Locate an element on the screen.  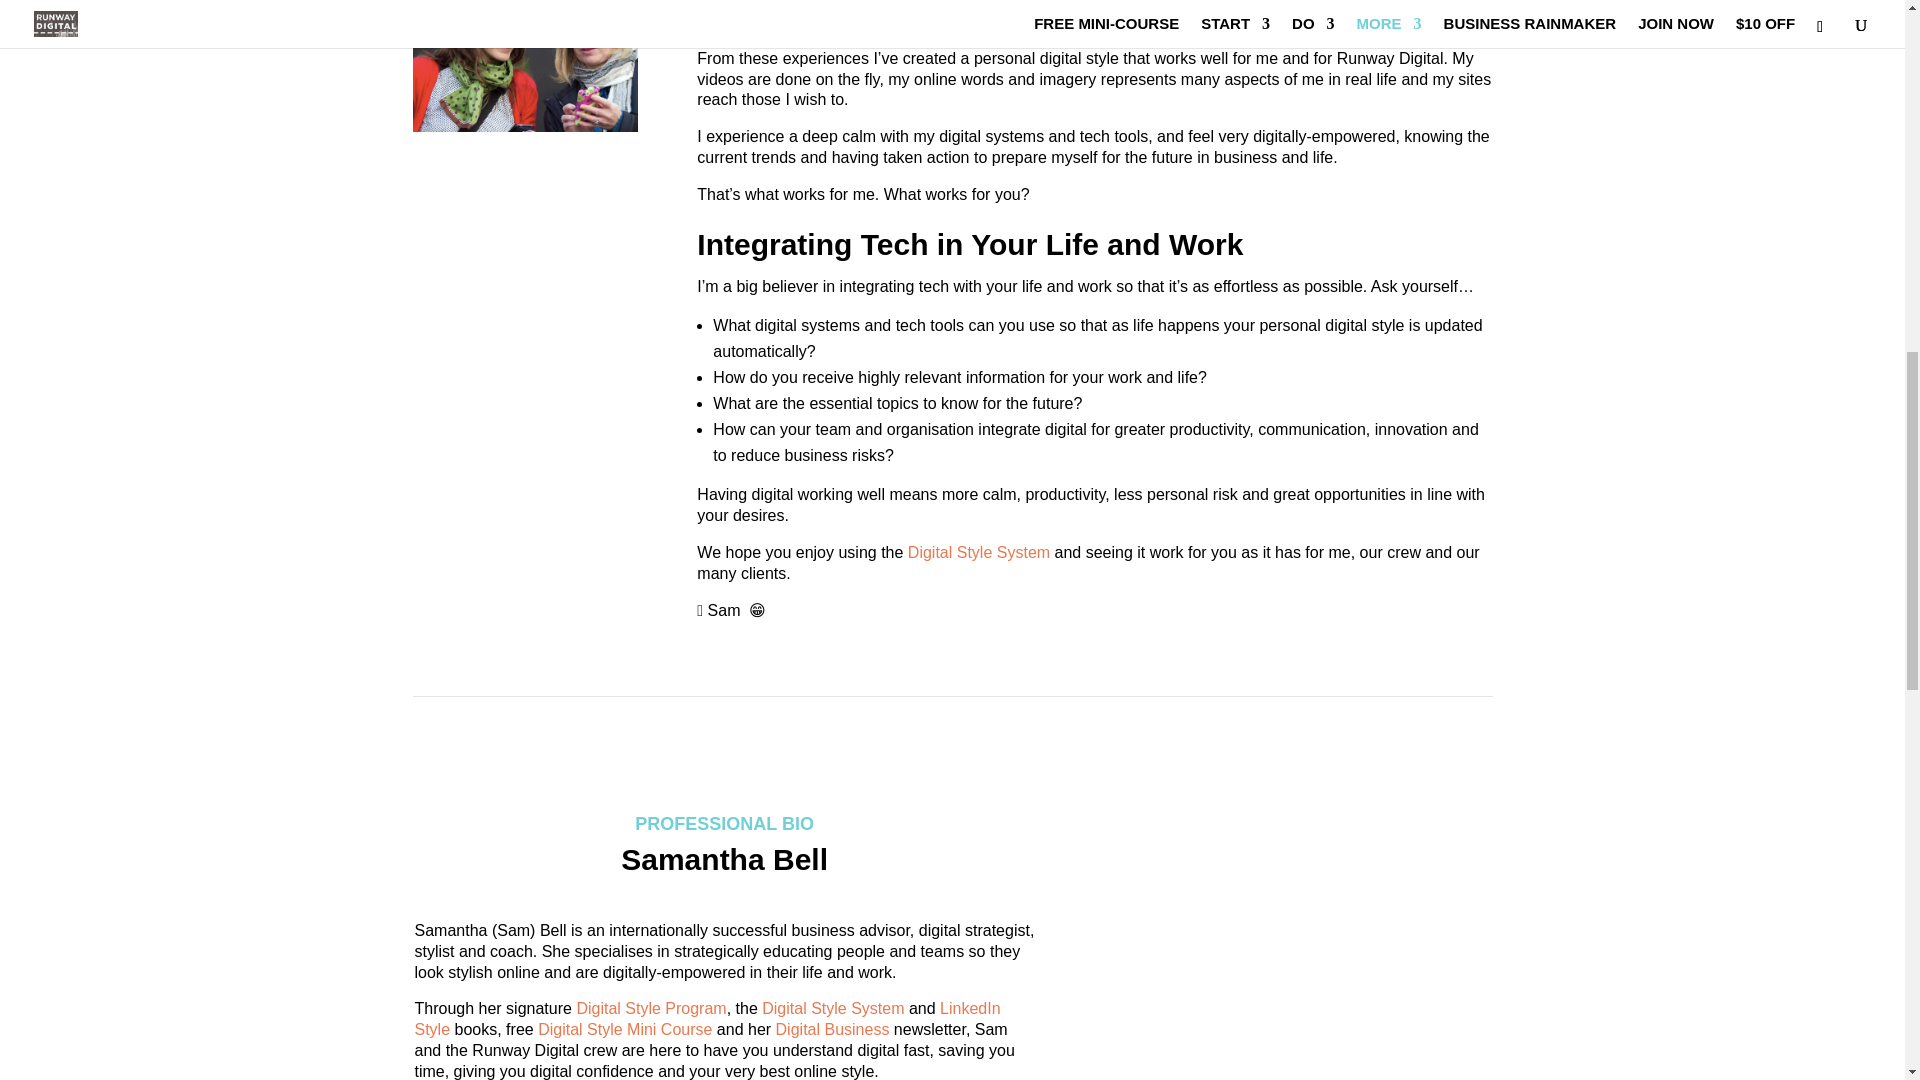
Digital Style Mini Course is located at coordinates (624, 1028).